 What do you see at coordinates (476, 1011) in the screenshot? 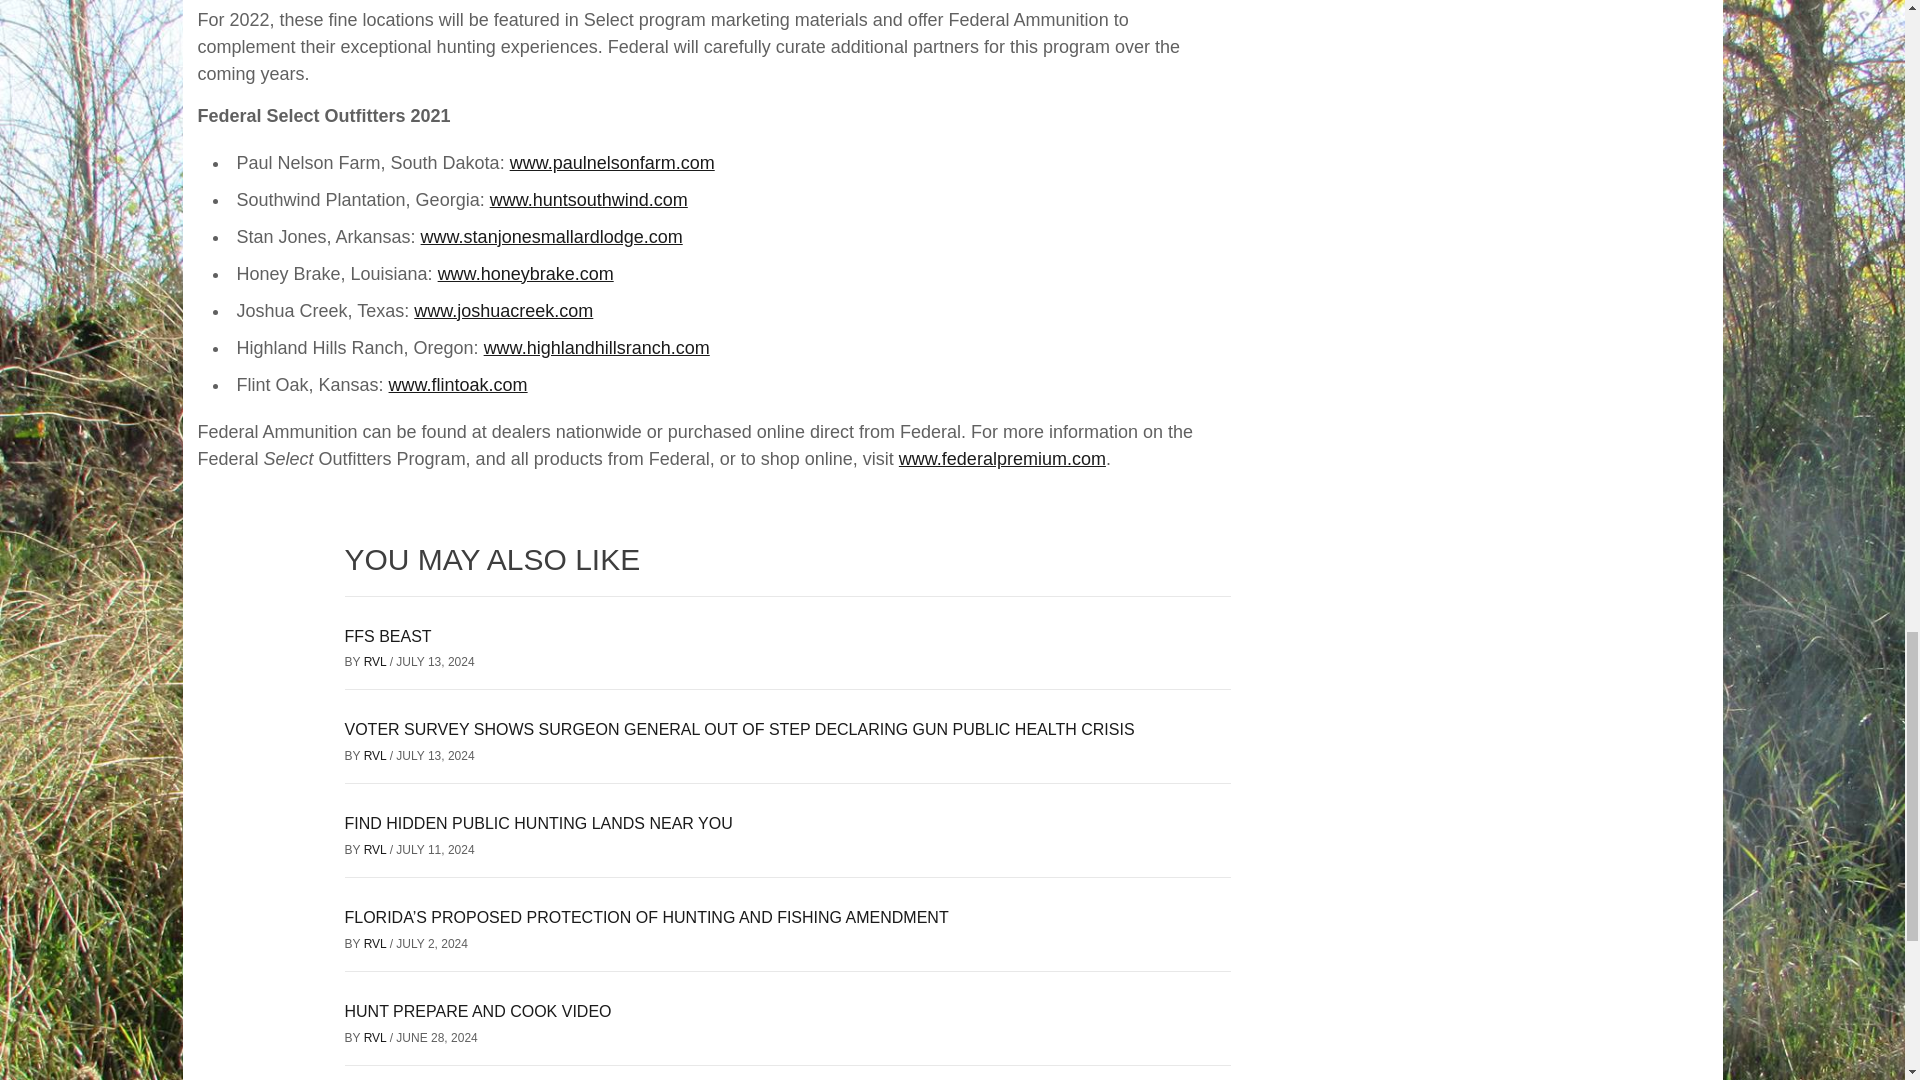
I see `HUNT PREPARE AND COOK VIDEO` at bounding box center [476, 1011].